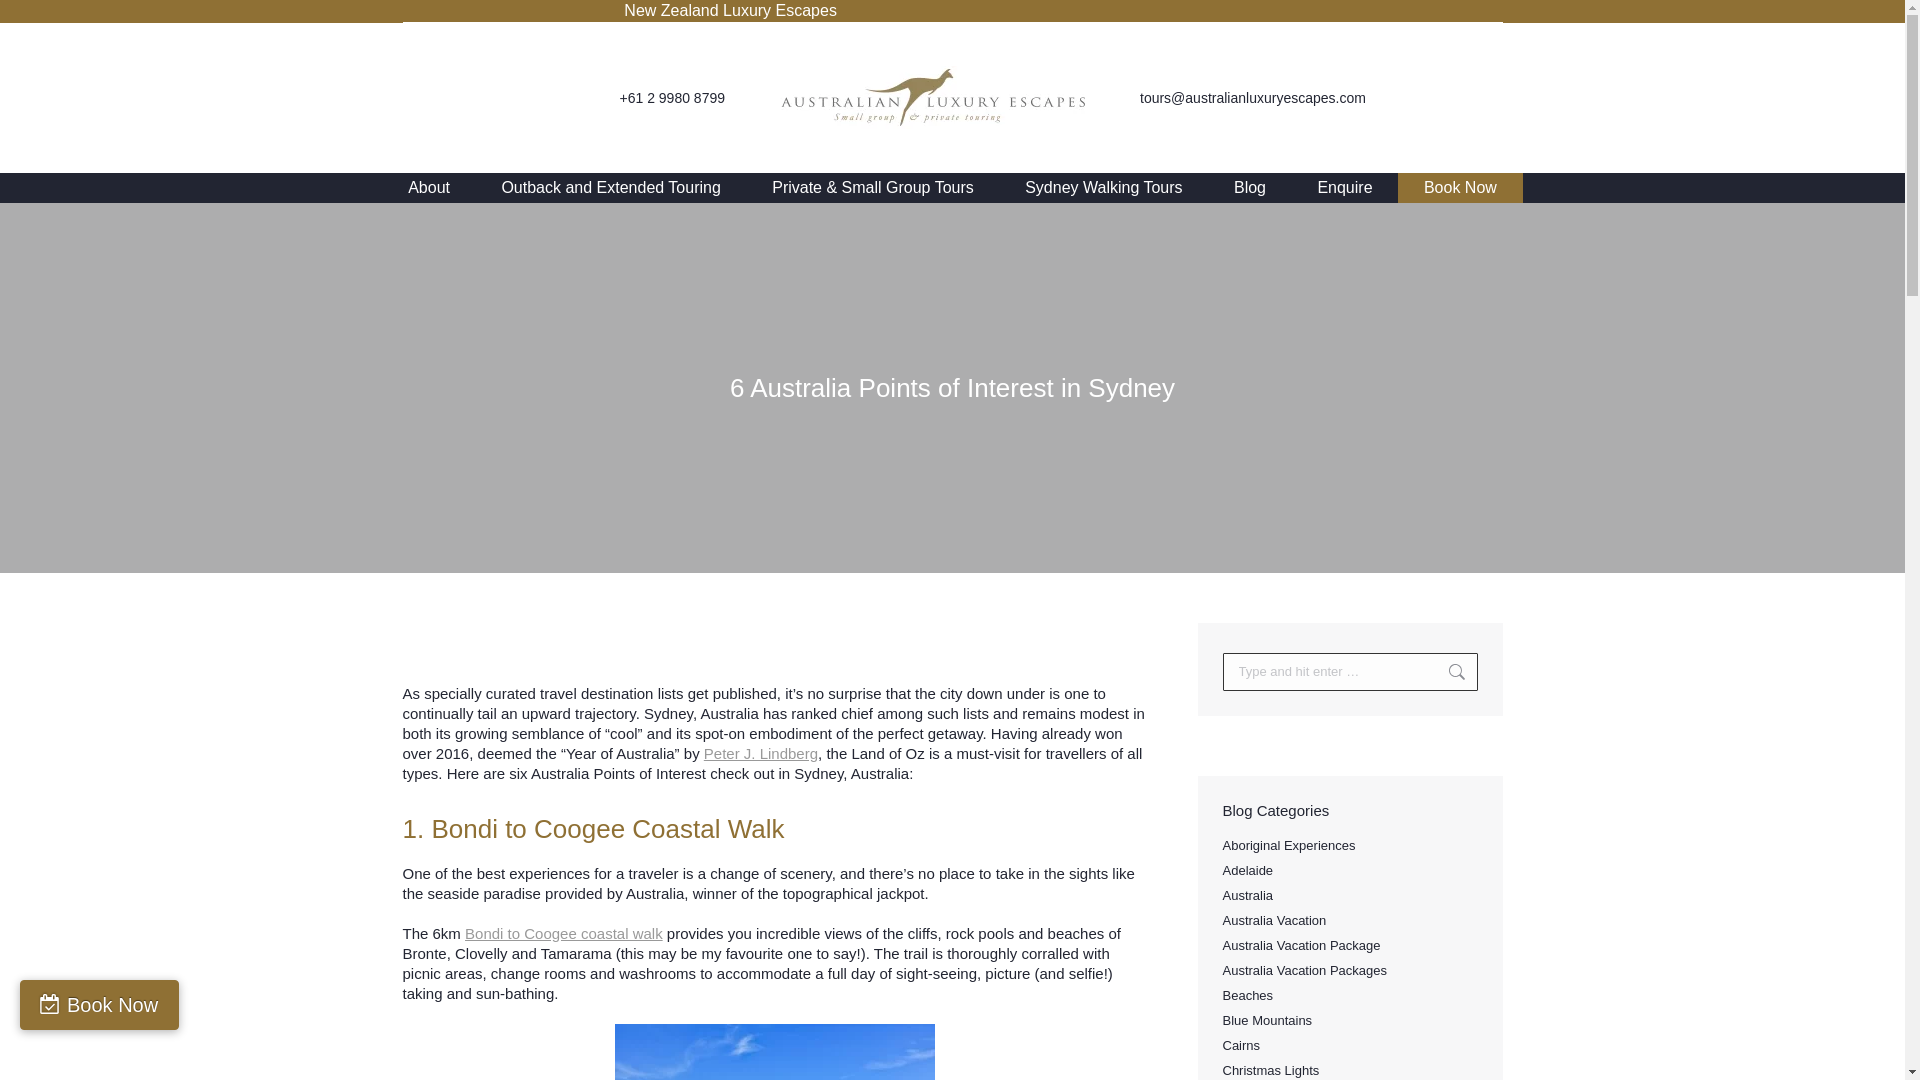  Describe the element at coordinates (611, 188) in the screenshot. I see `Outback and Extended Touring` at that location.